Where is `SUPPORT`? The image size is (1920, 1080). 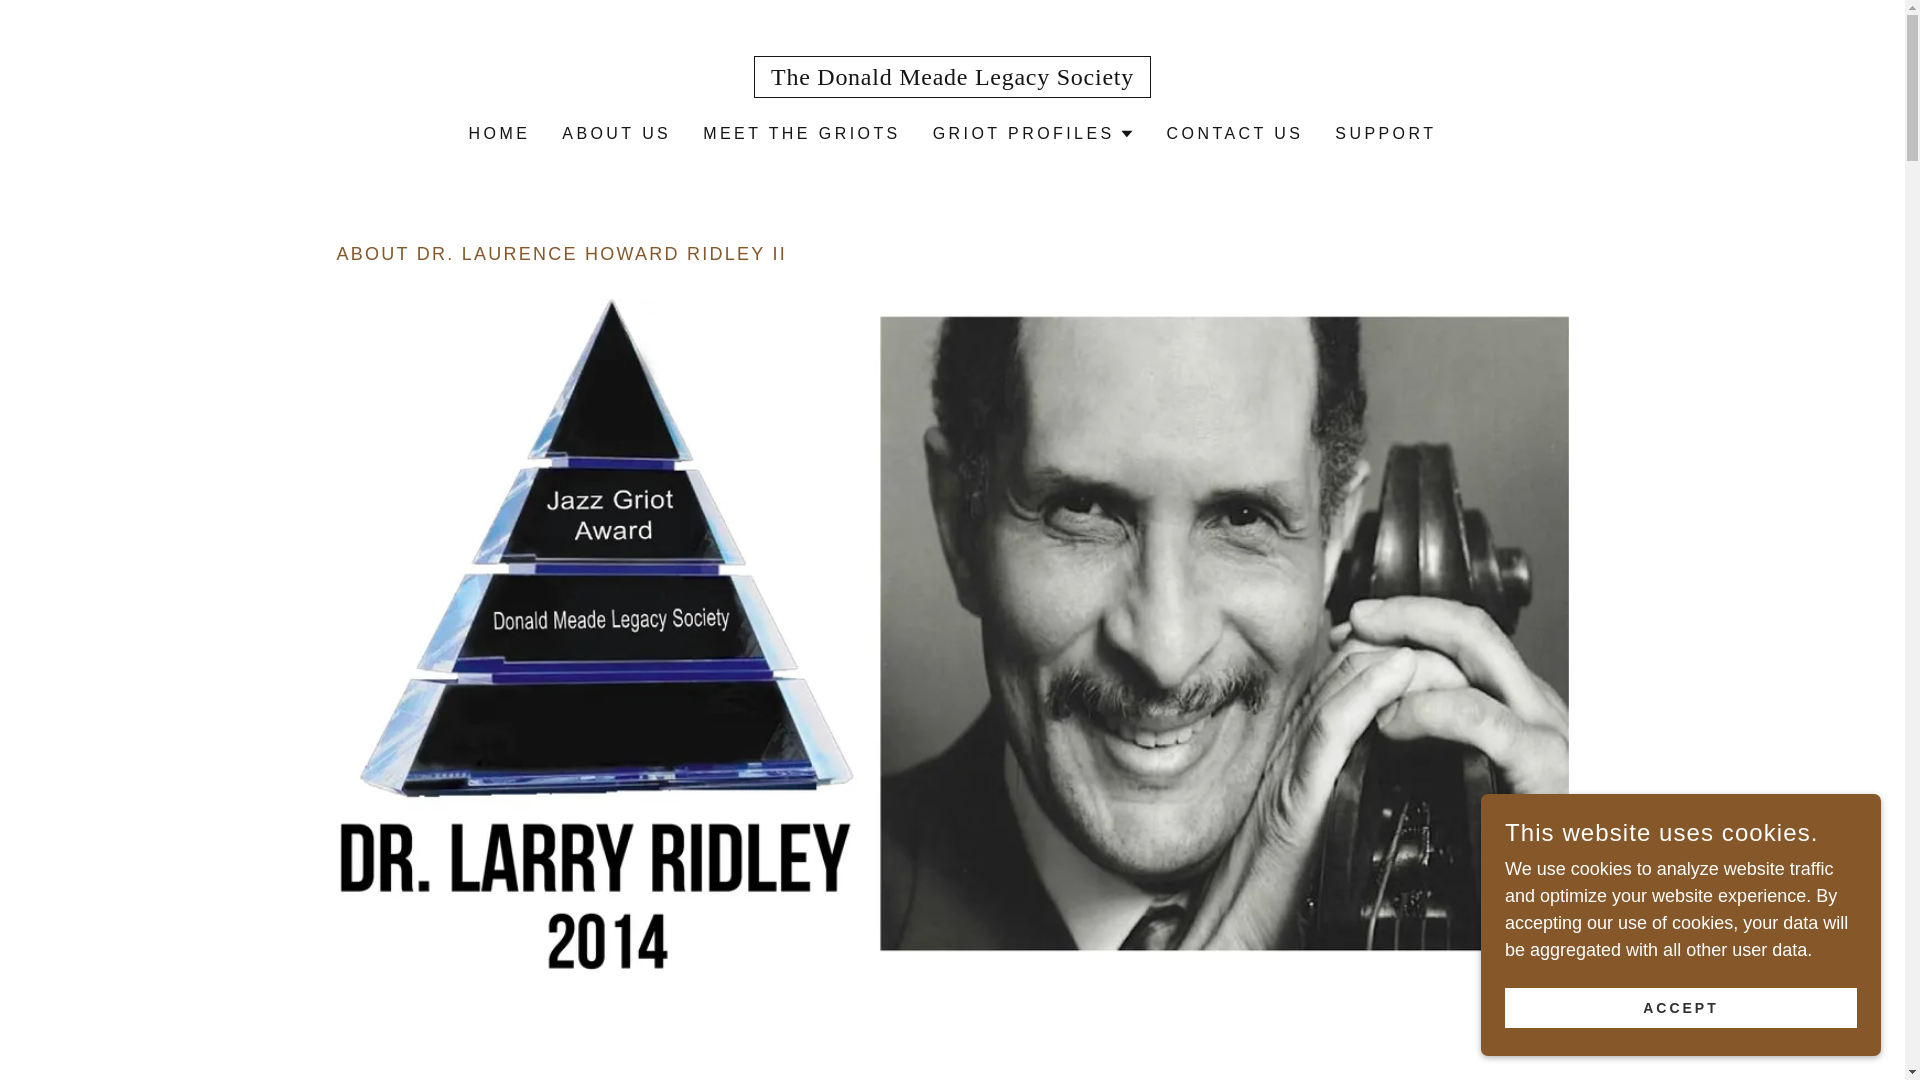
SUPPORT is located at coordinates (1384, 134).